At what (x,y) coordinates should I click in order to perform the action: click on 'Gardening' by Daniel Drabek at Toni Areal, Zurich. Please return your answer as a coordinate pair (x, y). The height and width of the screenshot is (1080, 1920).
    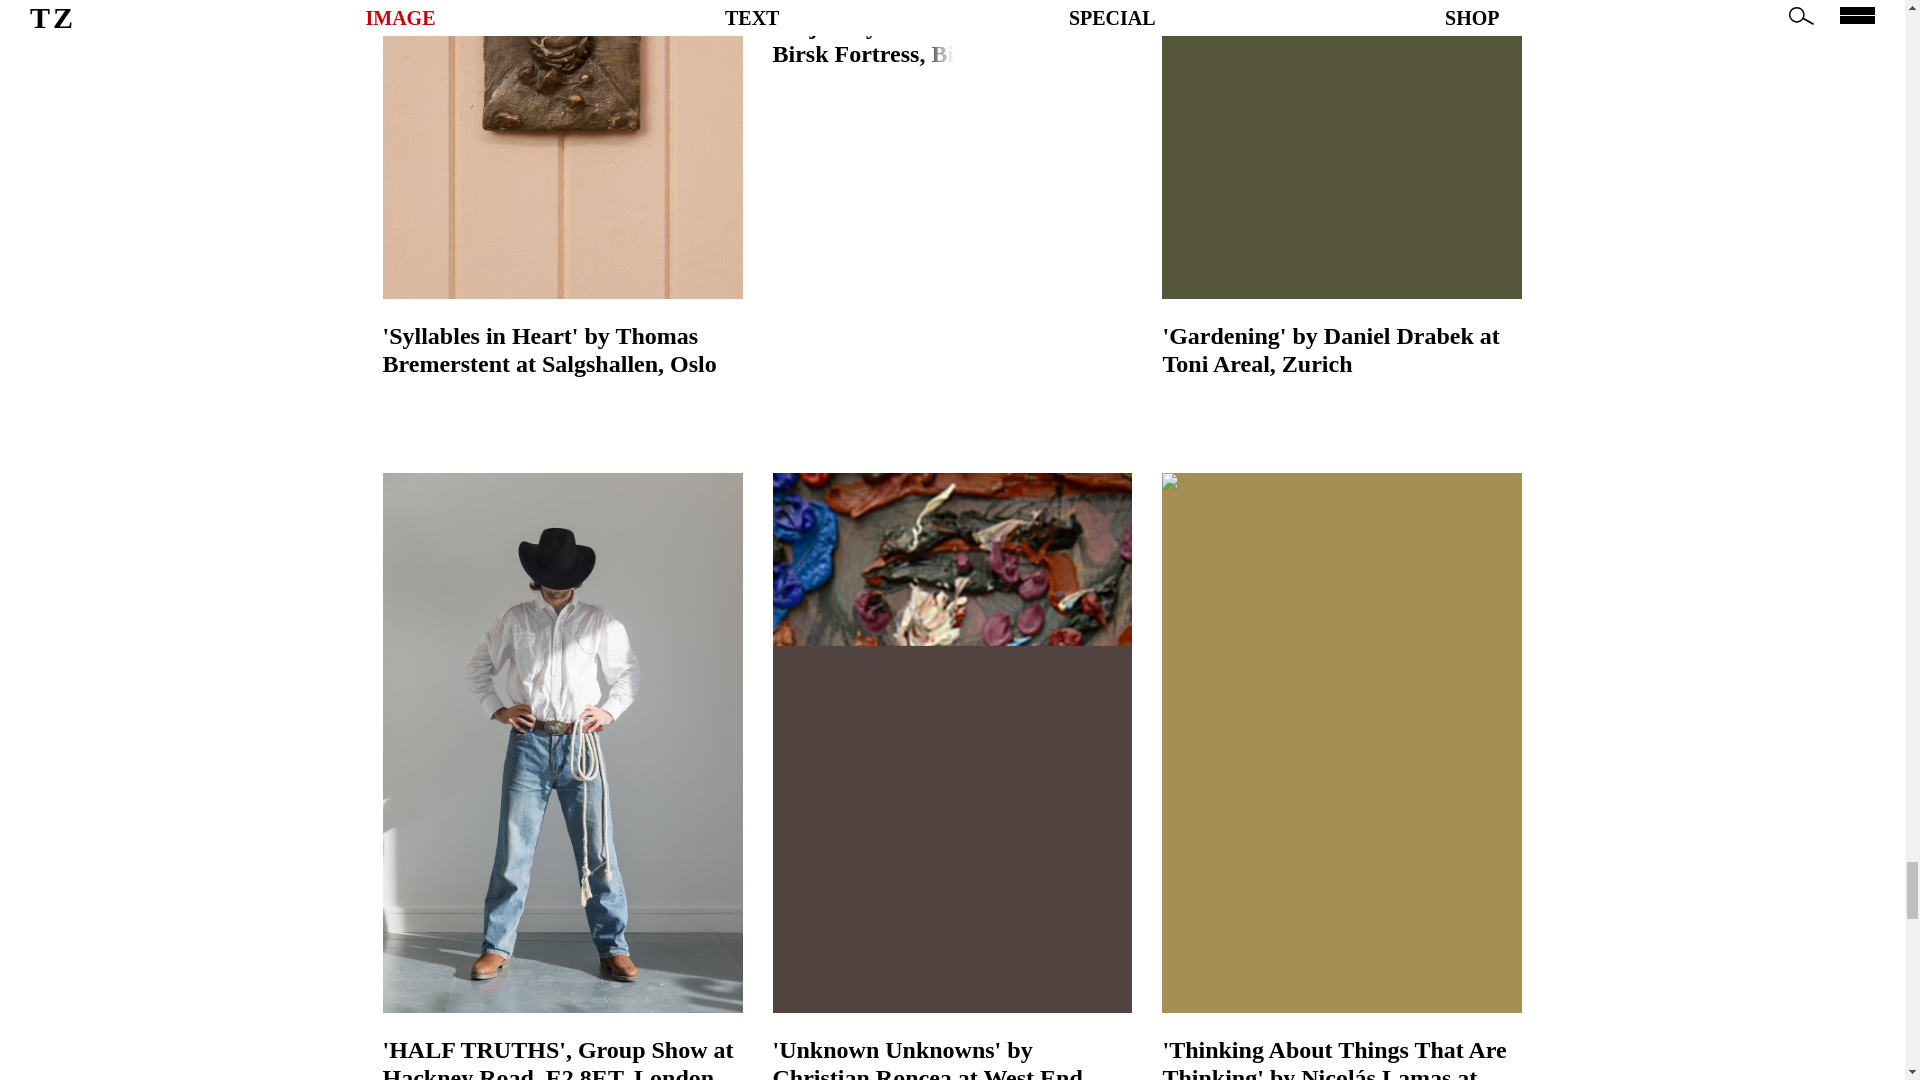
    Looking at the image, I should click on (1342, 189).